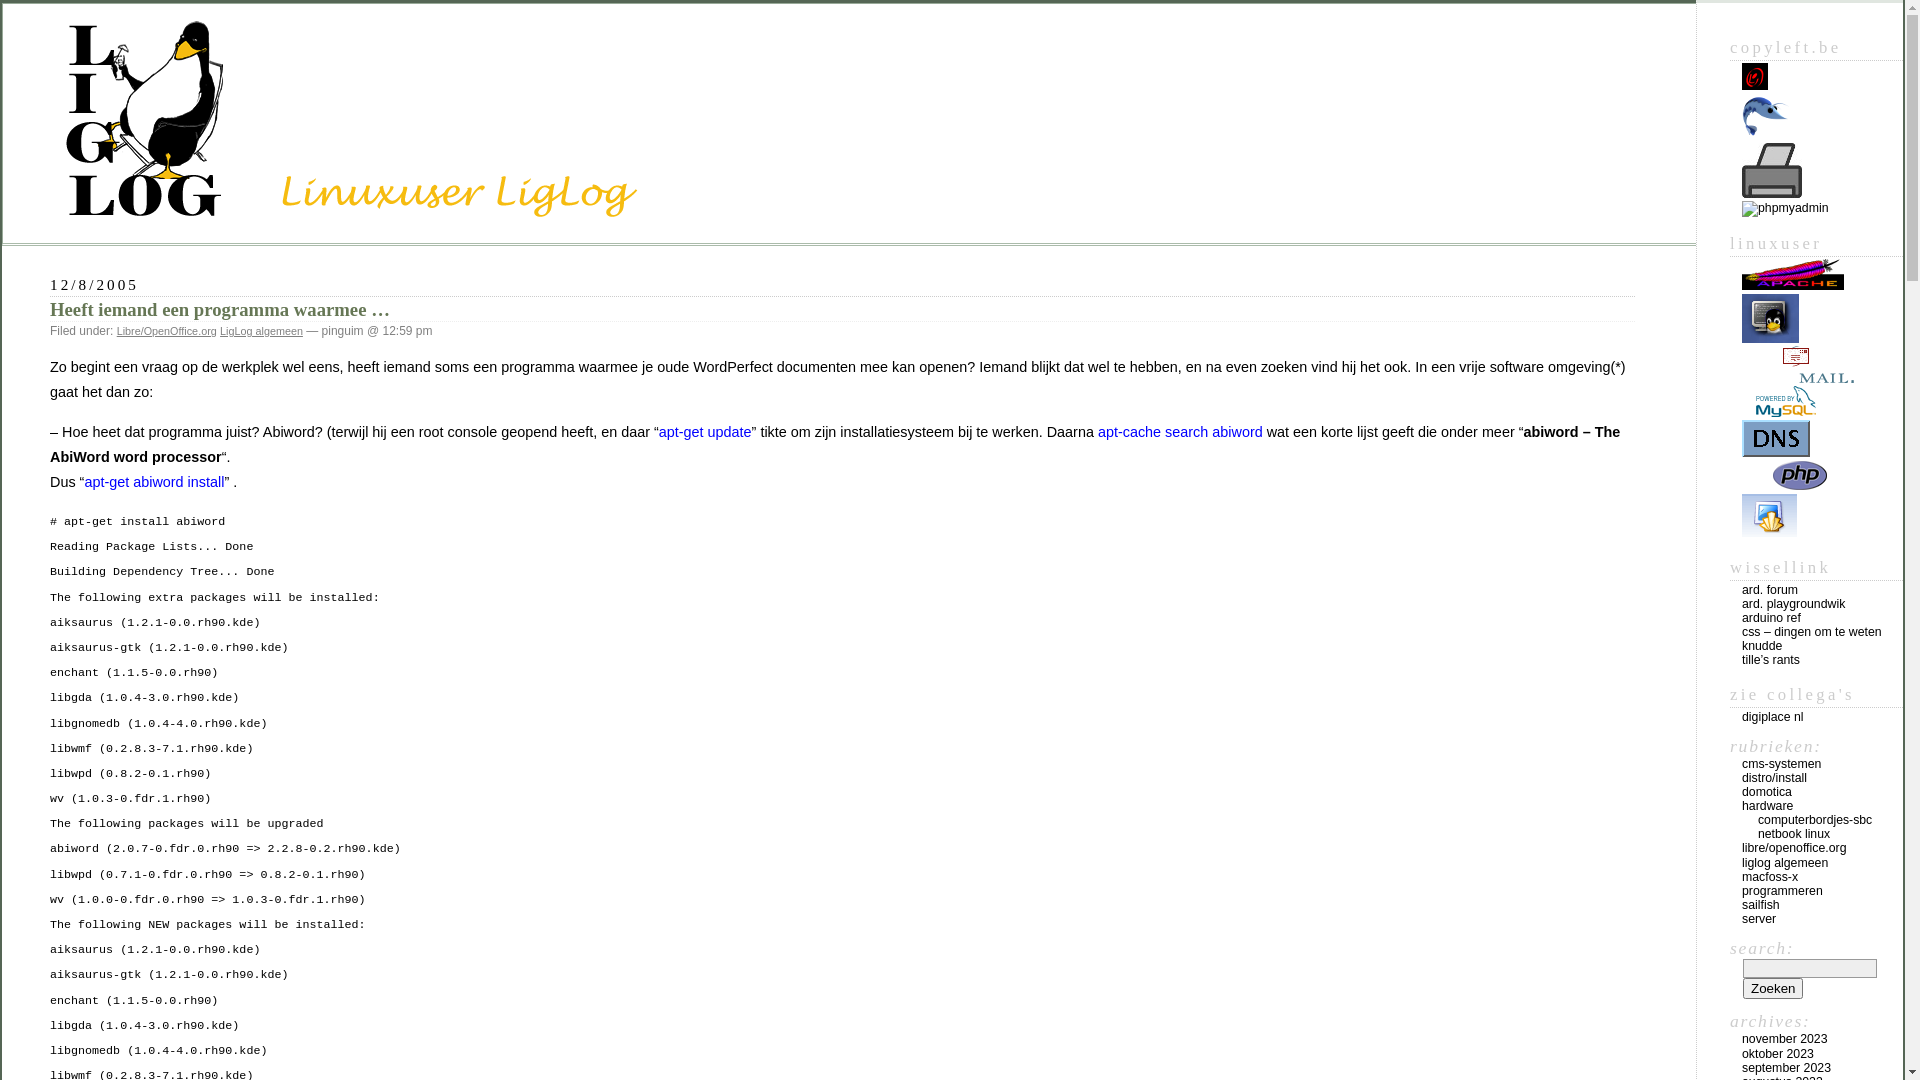 The height and width of the screenshot is (1080, 1920). I want to click on liglog algemeen, so click(1785, 863).